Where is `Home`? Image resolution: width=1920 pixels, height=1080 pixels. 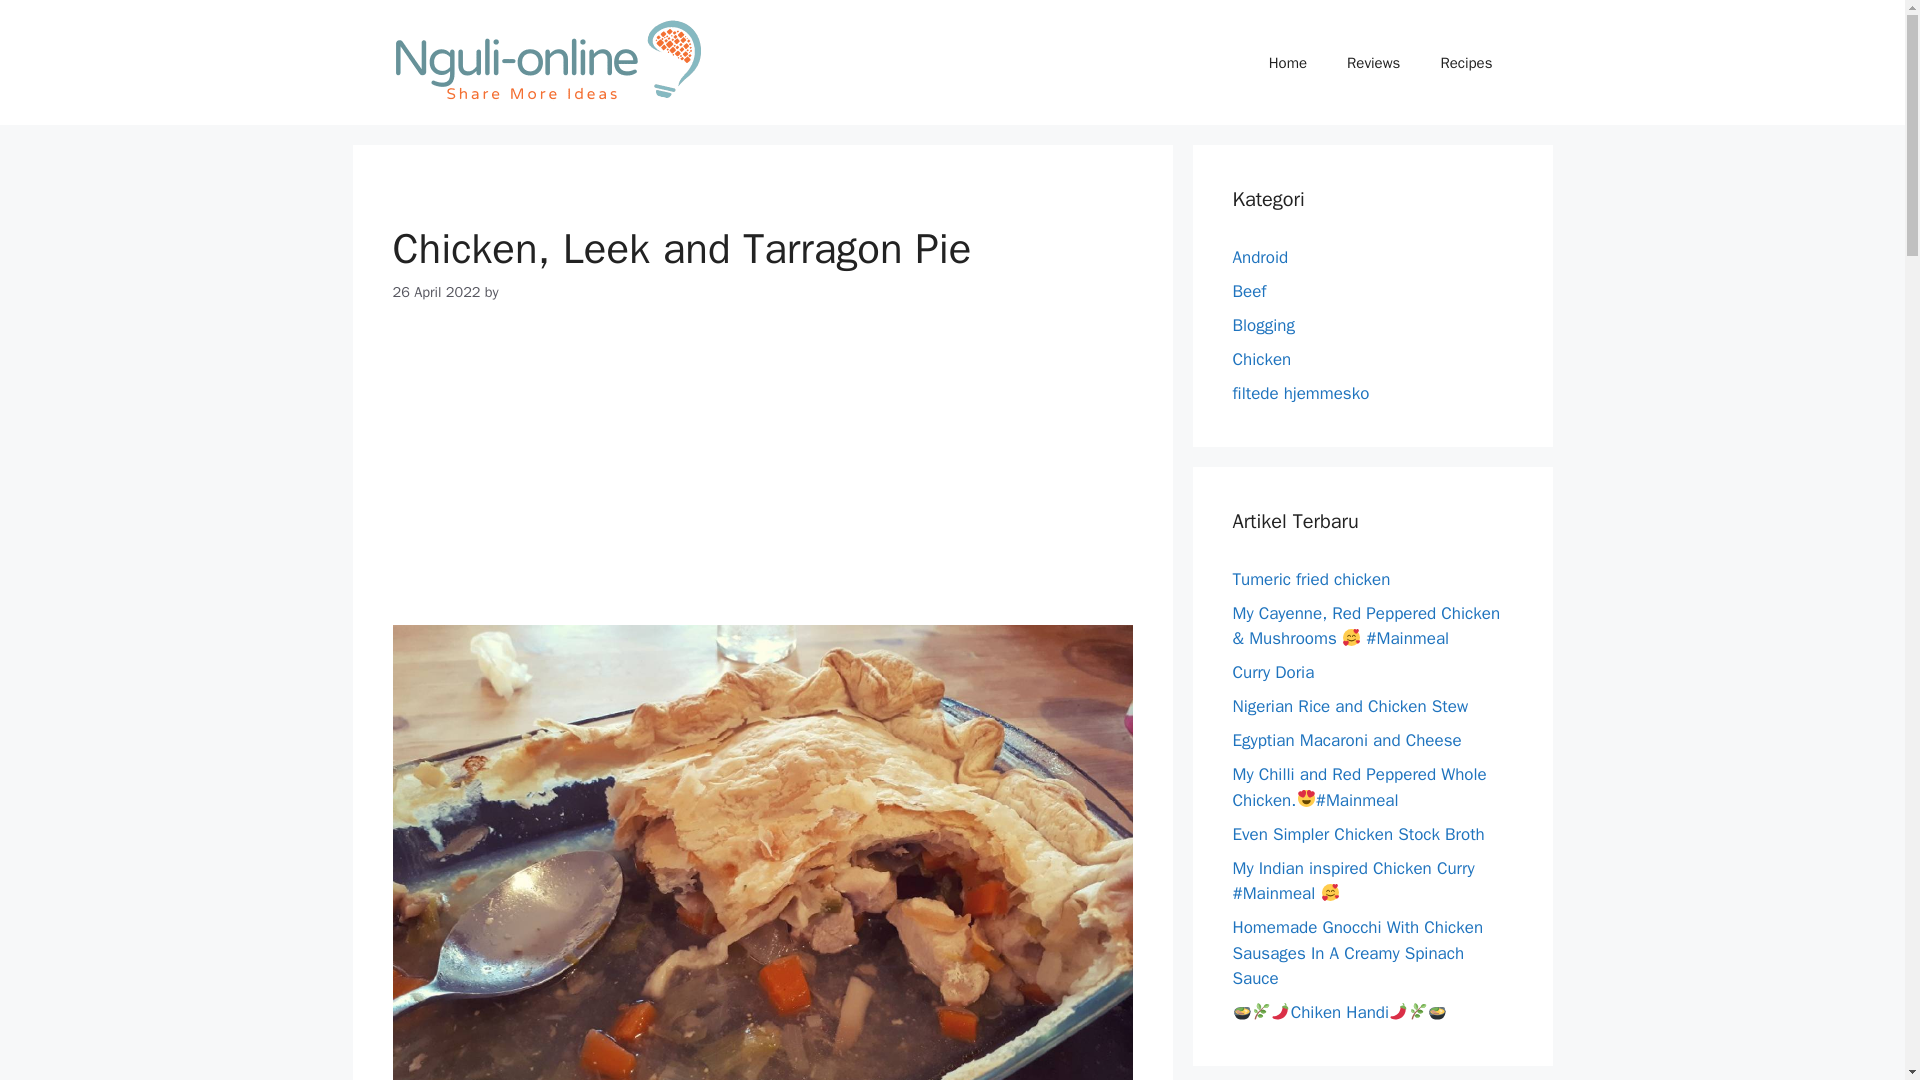
Home is located at coordinates (1288, 62).